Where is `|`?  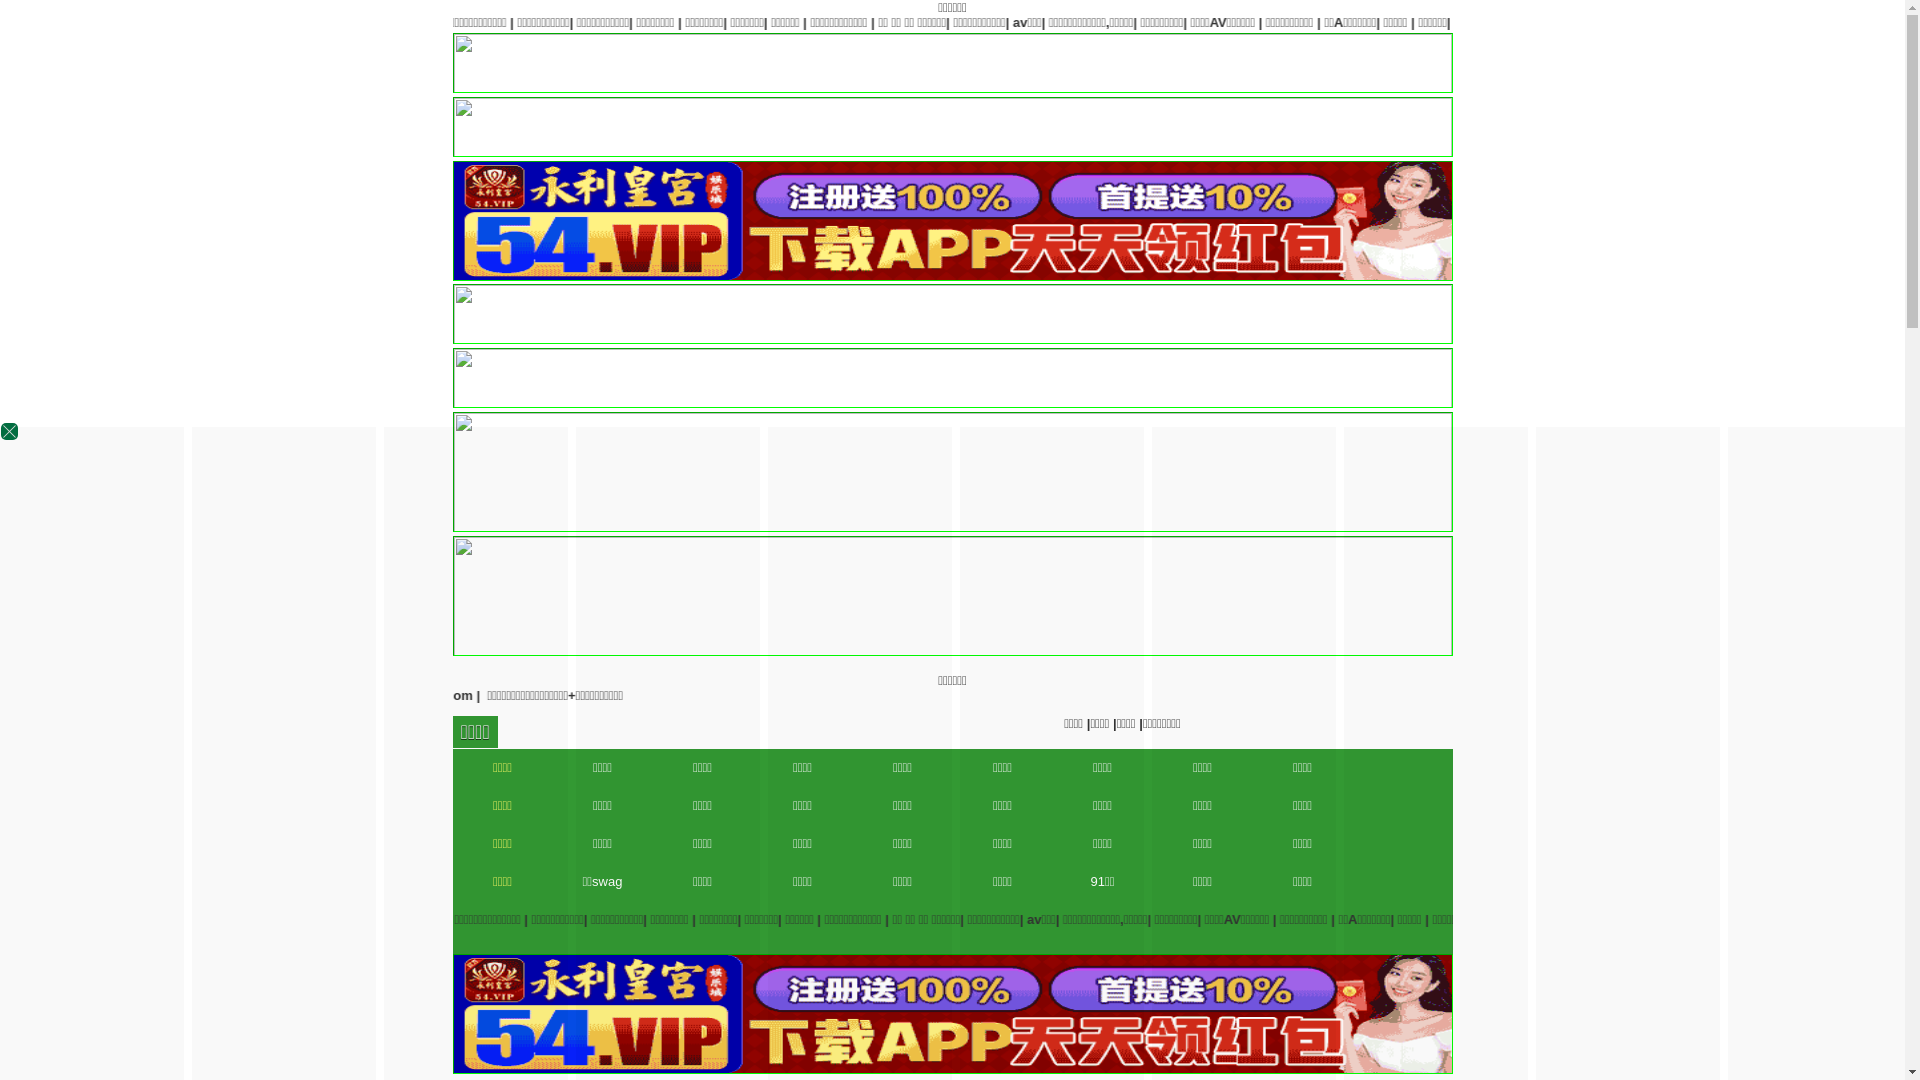
| is located at coordinates (1101, 22).